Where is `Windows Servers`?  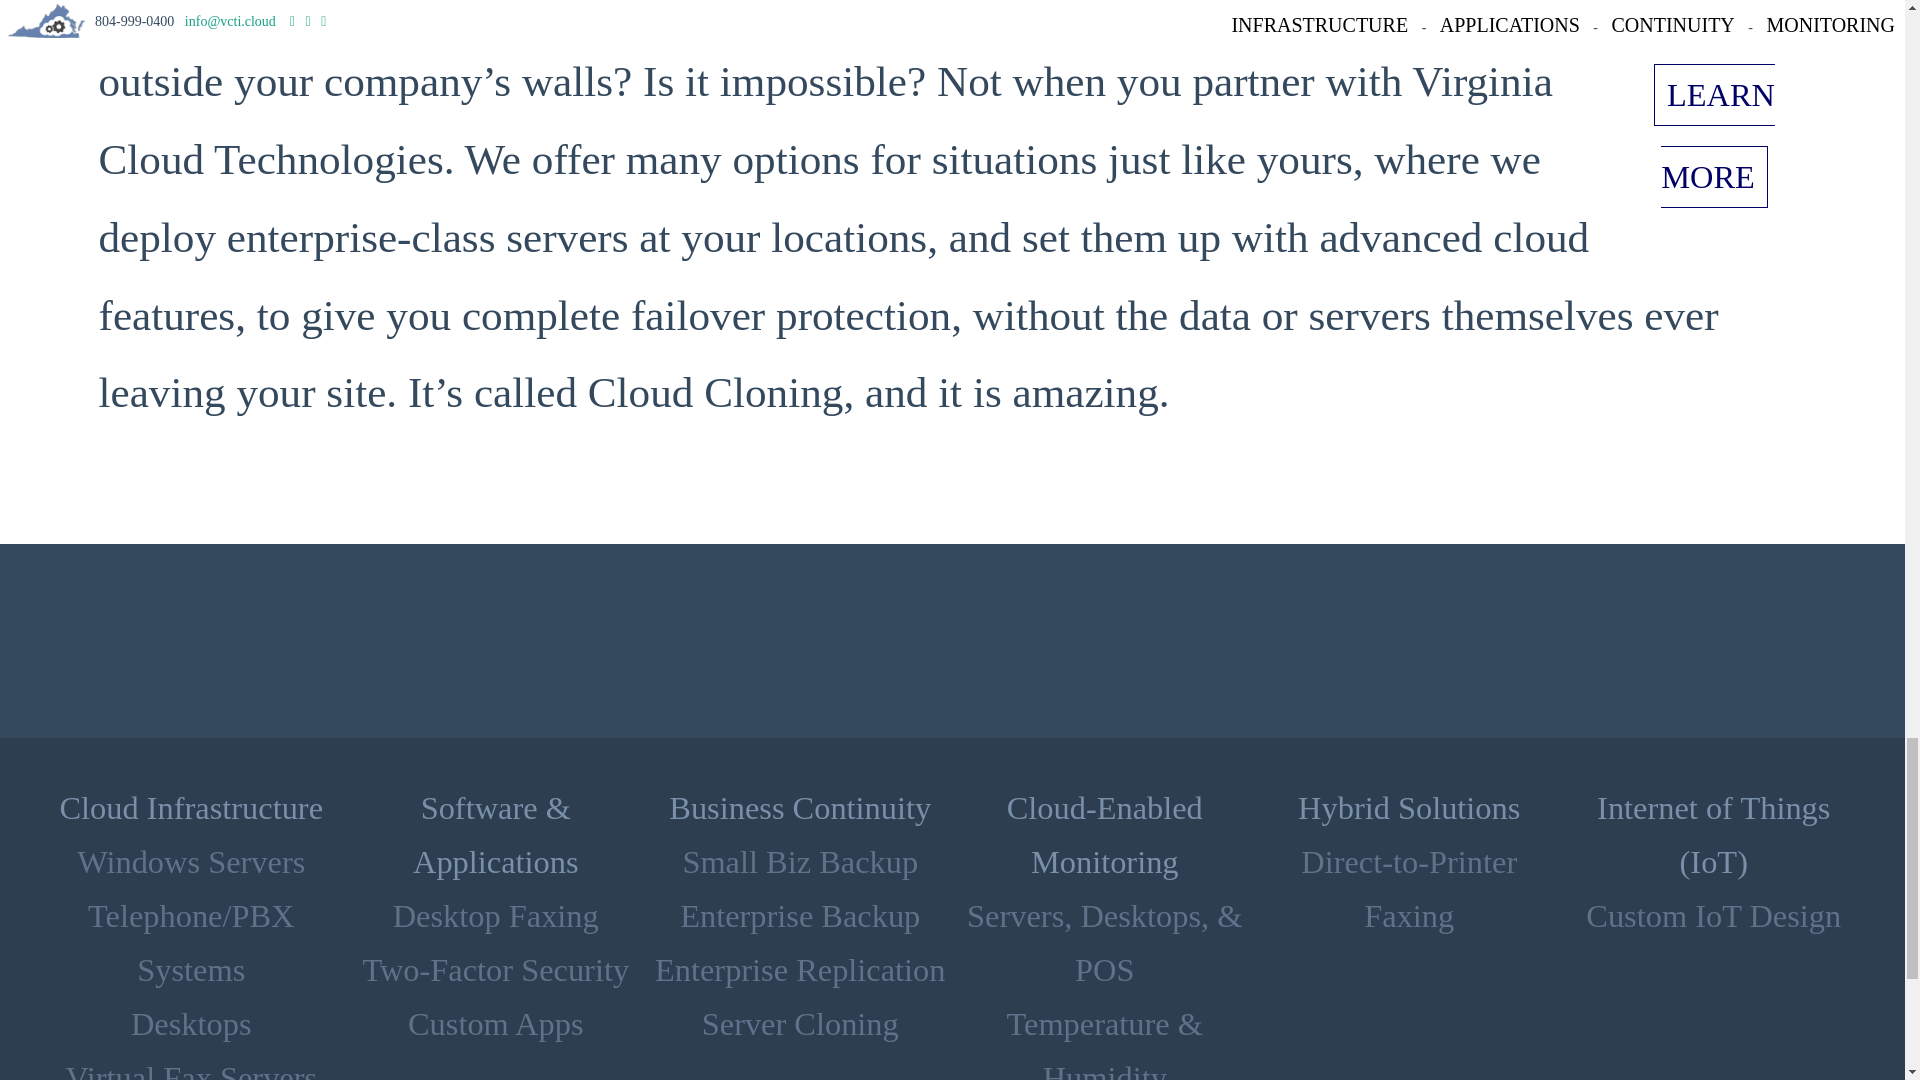
Windows Servers is located at coordinates (190, 862).